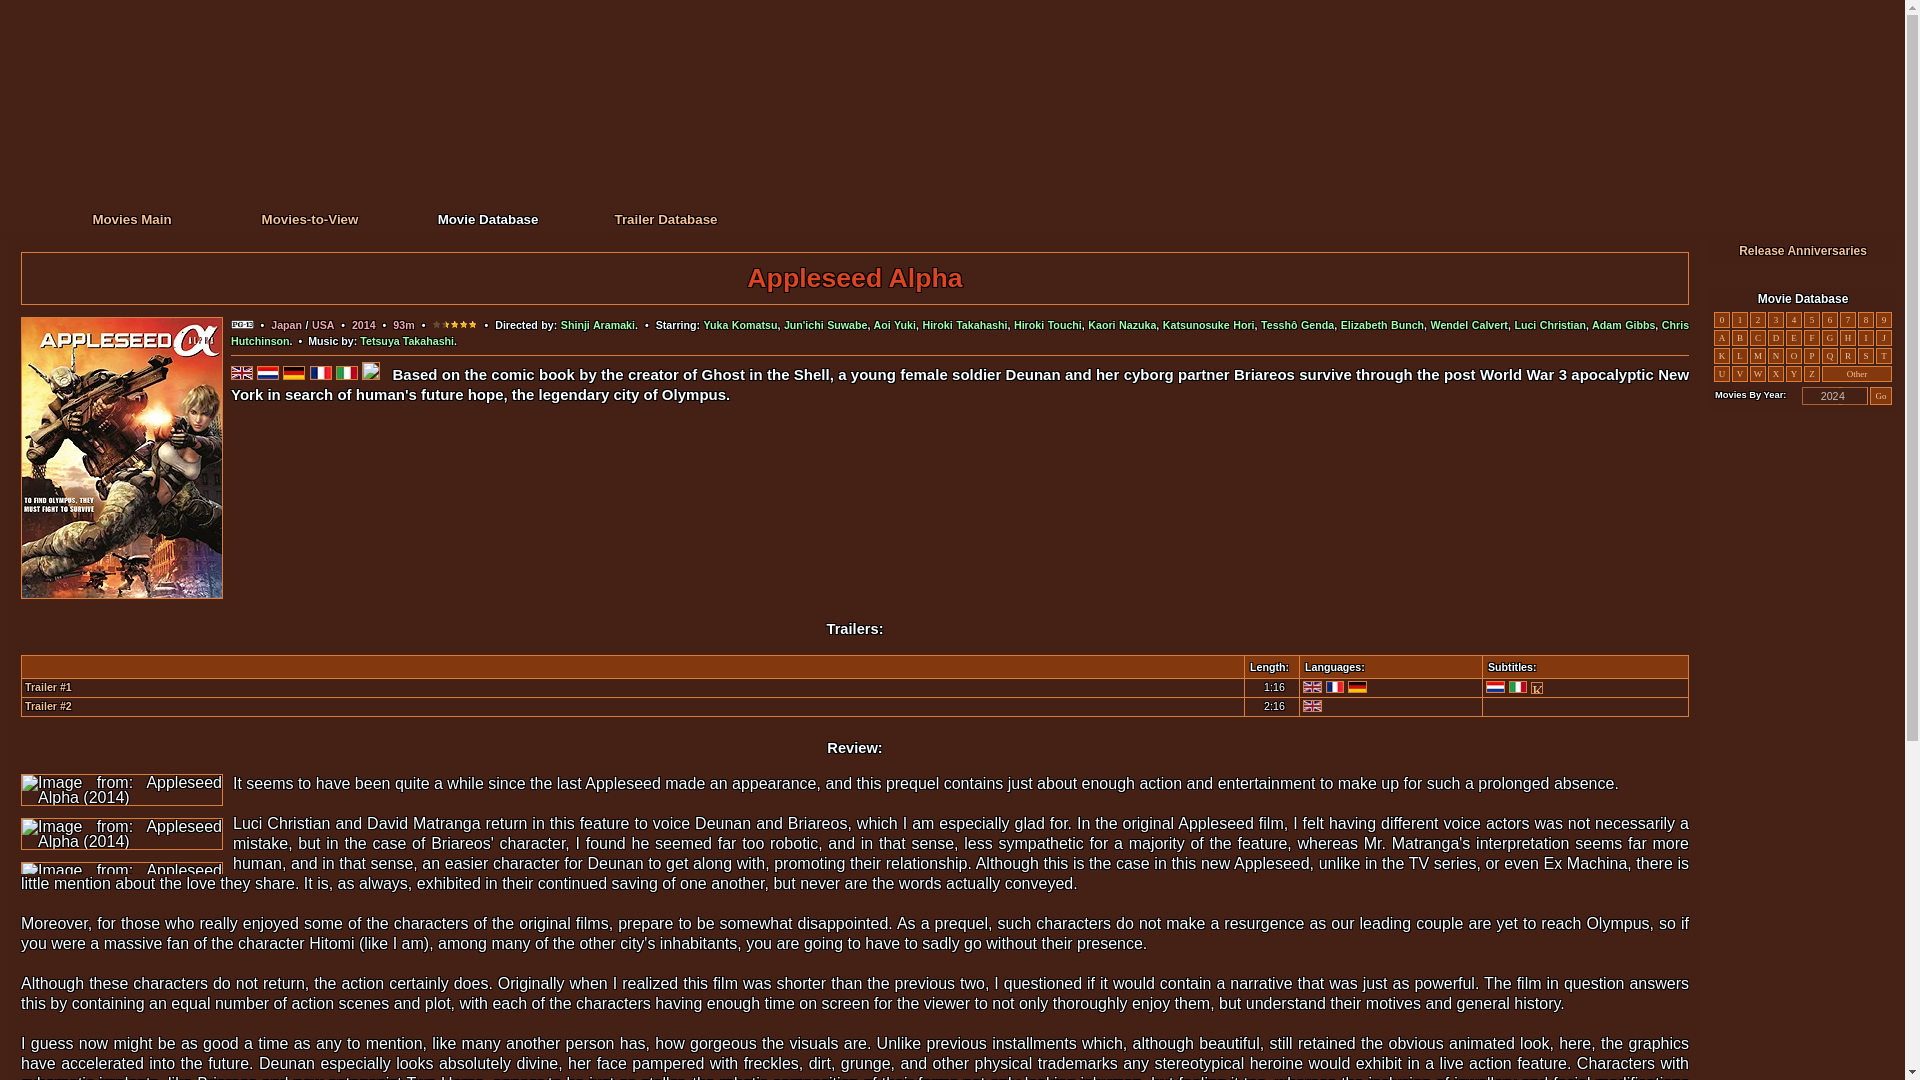 Image resolution: width=1920 pixels, height=1080 pixels. What do you see at coordinates (1536, 688) in the screenshot?
I see `Korean` at bounding box center [1536, 688].